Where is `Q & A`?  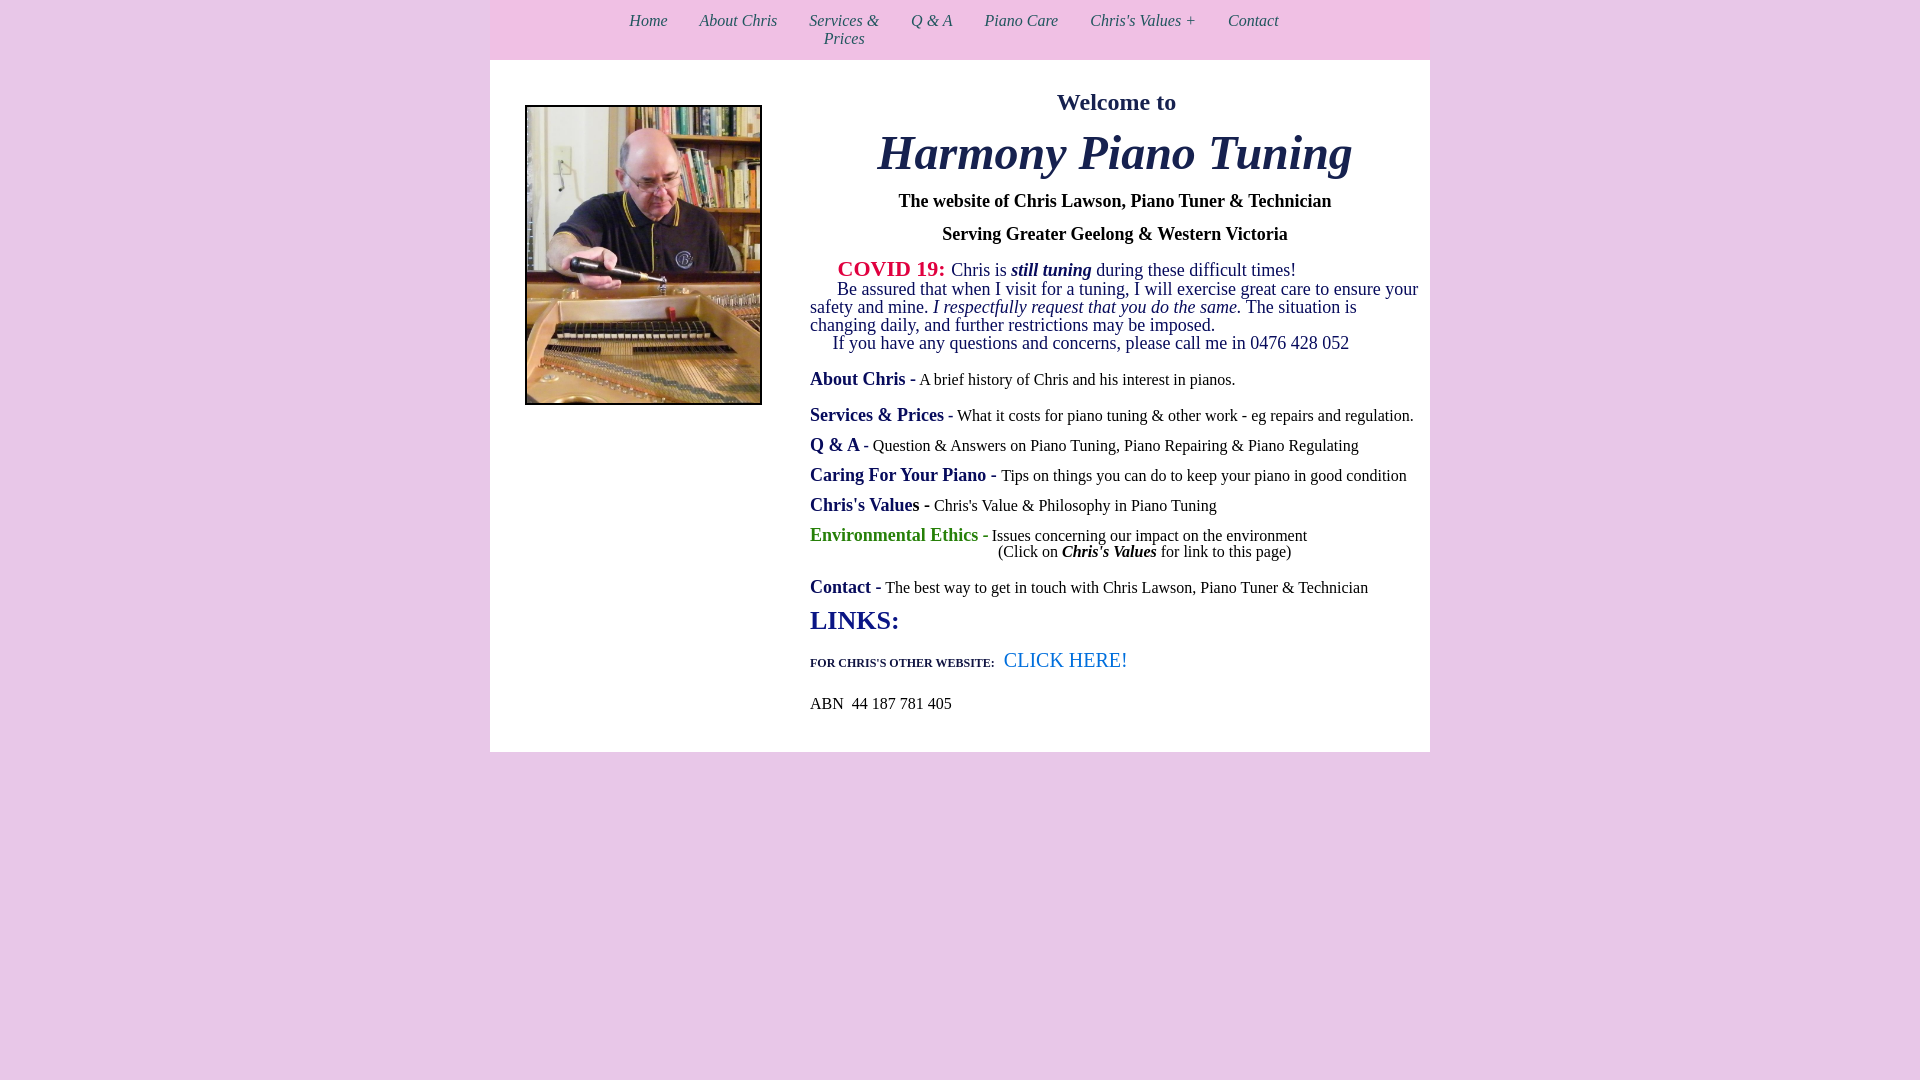
Q & A is located at coordinates (936, 21).